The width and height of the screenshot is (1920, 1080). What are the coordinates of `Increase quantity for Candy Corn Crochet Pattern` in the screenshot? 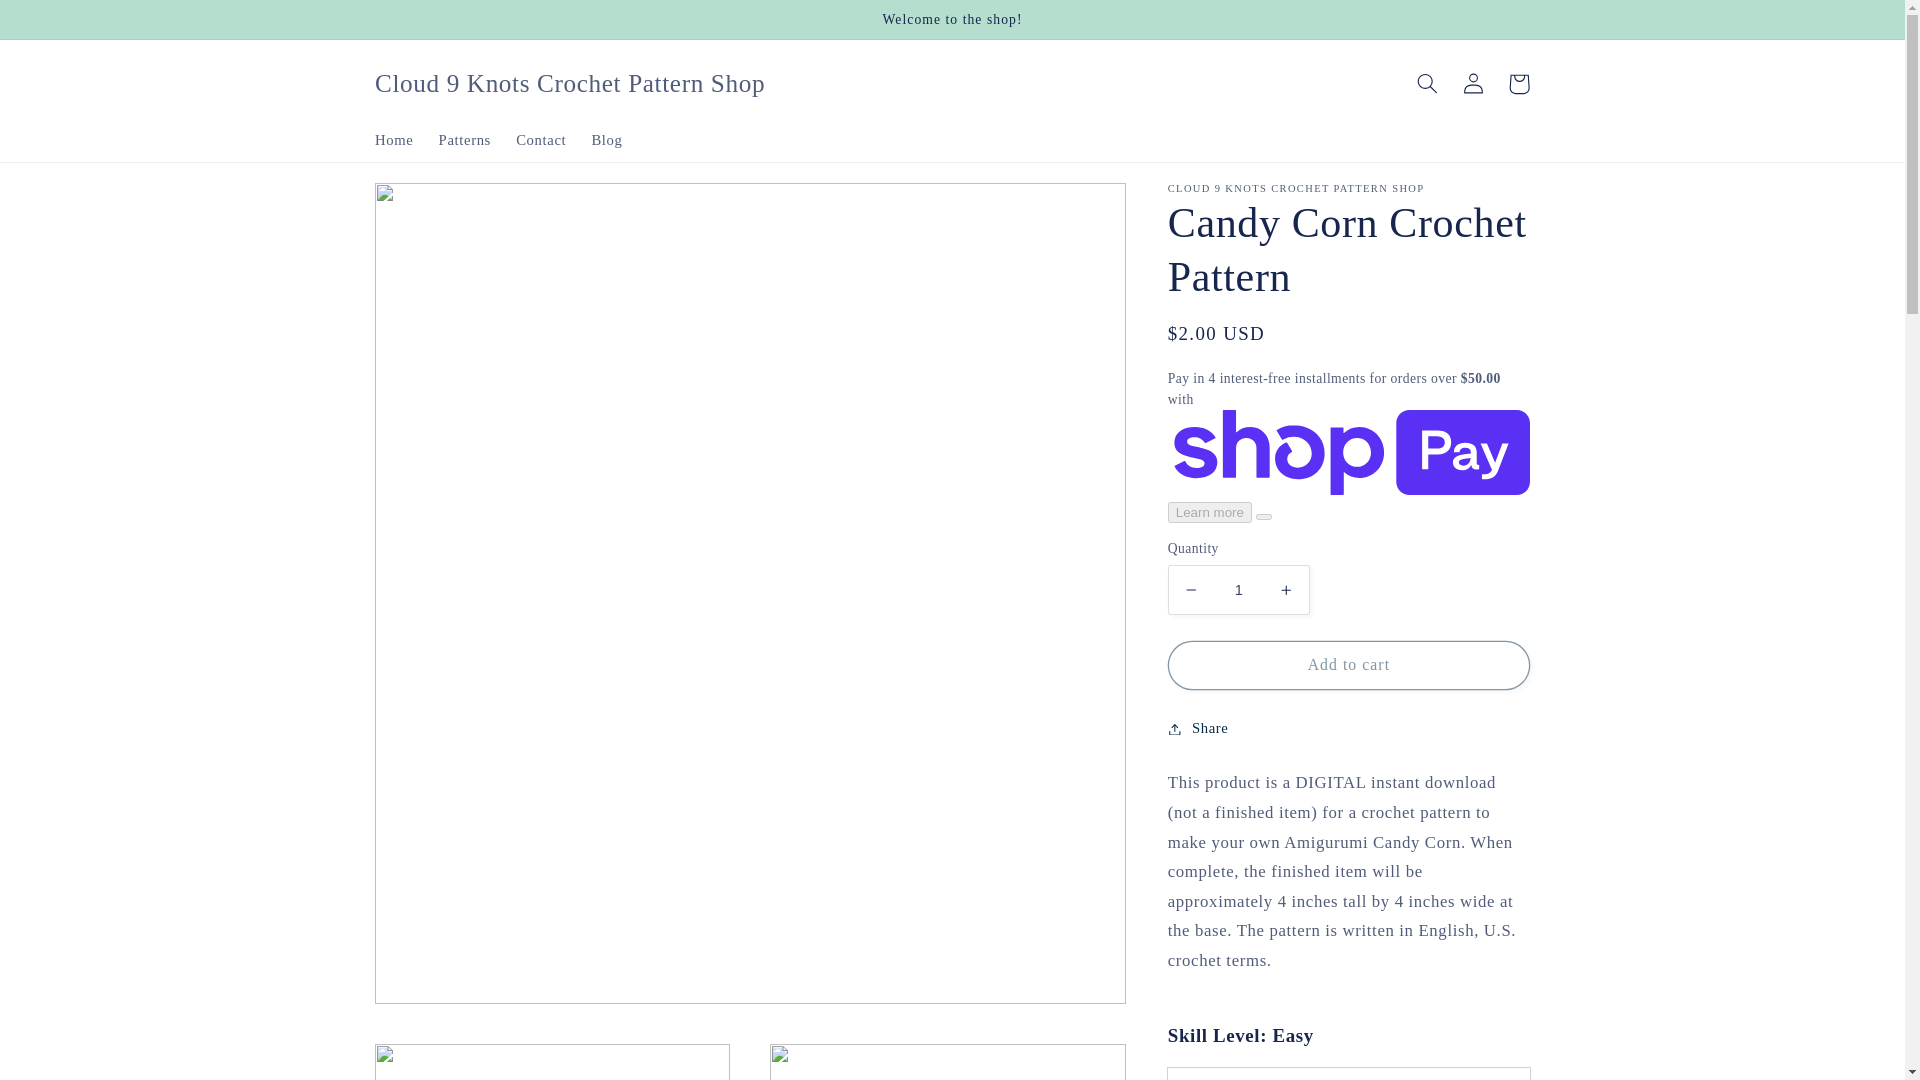 It's located at (1286, 589).